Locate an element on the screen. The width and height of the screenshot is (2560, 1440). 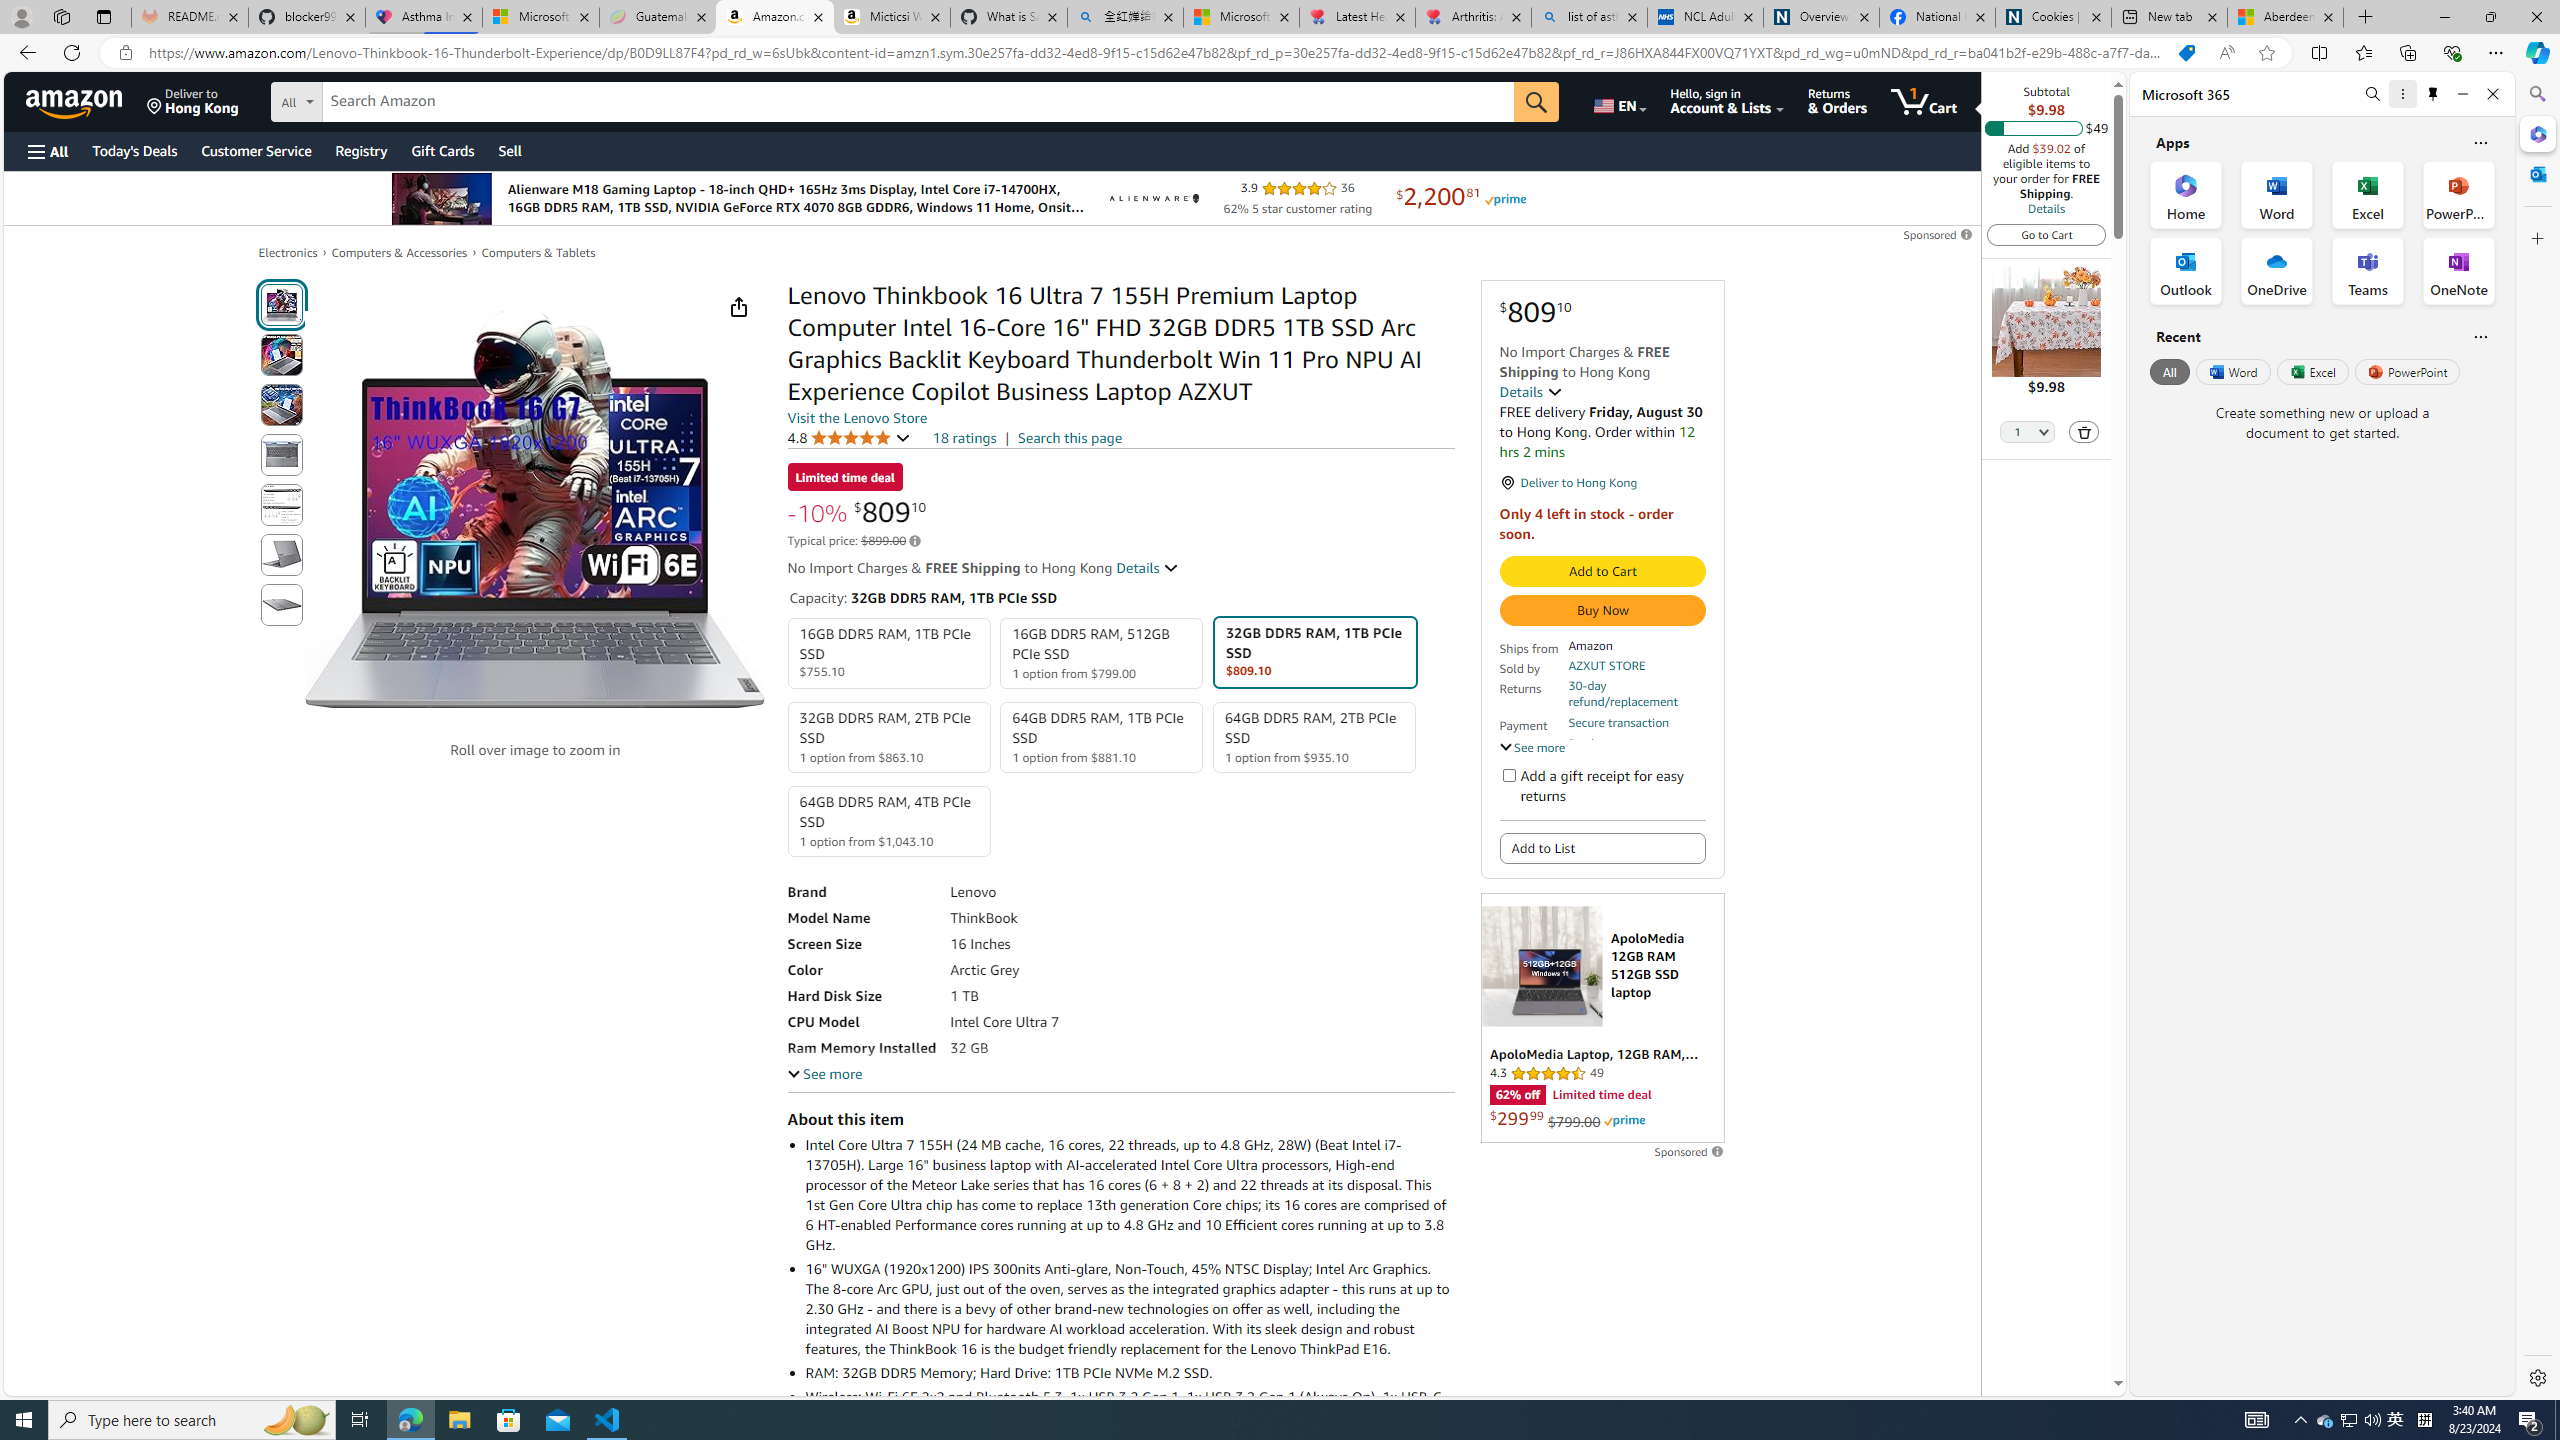
More options is located at coordinates (2402, 94).